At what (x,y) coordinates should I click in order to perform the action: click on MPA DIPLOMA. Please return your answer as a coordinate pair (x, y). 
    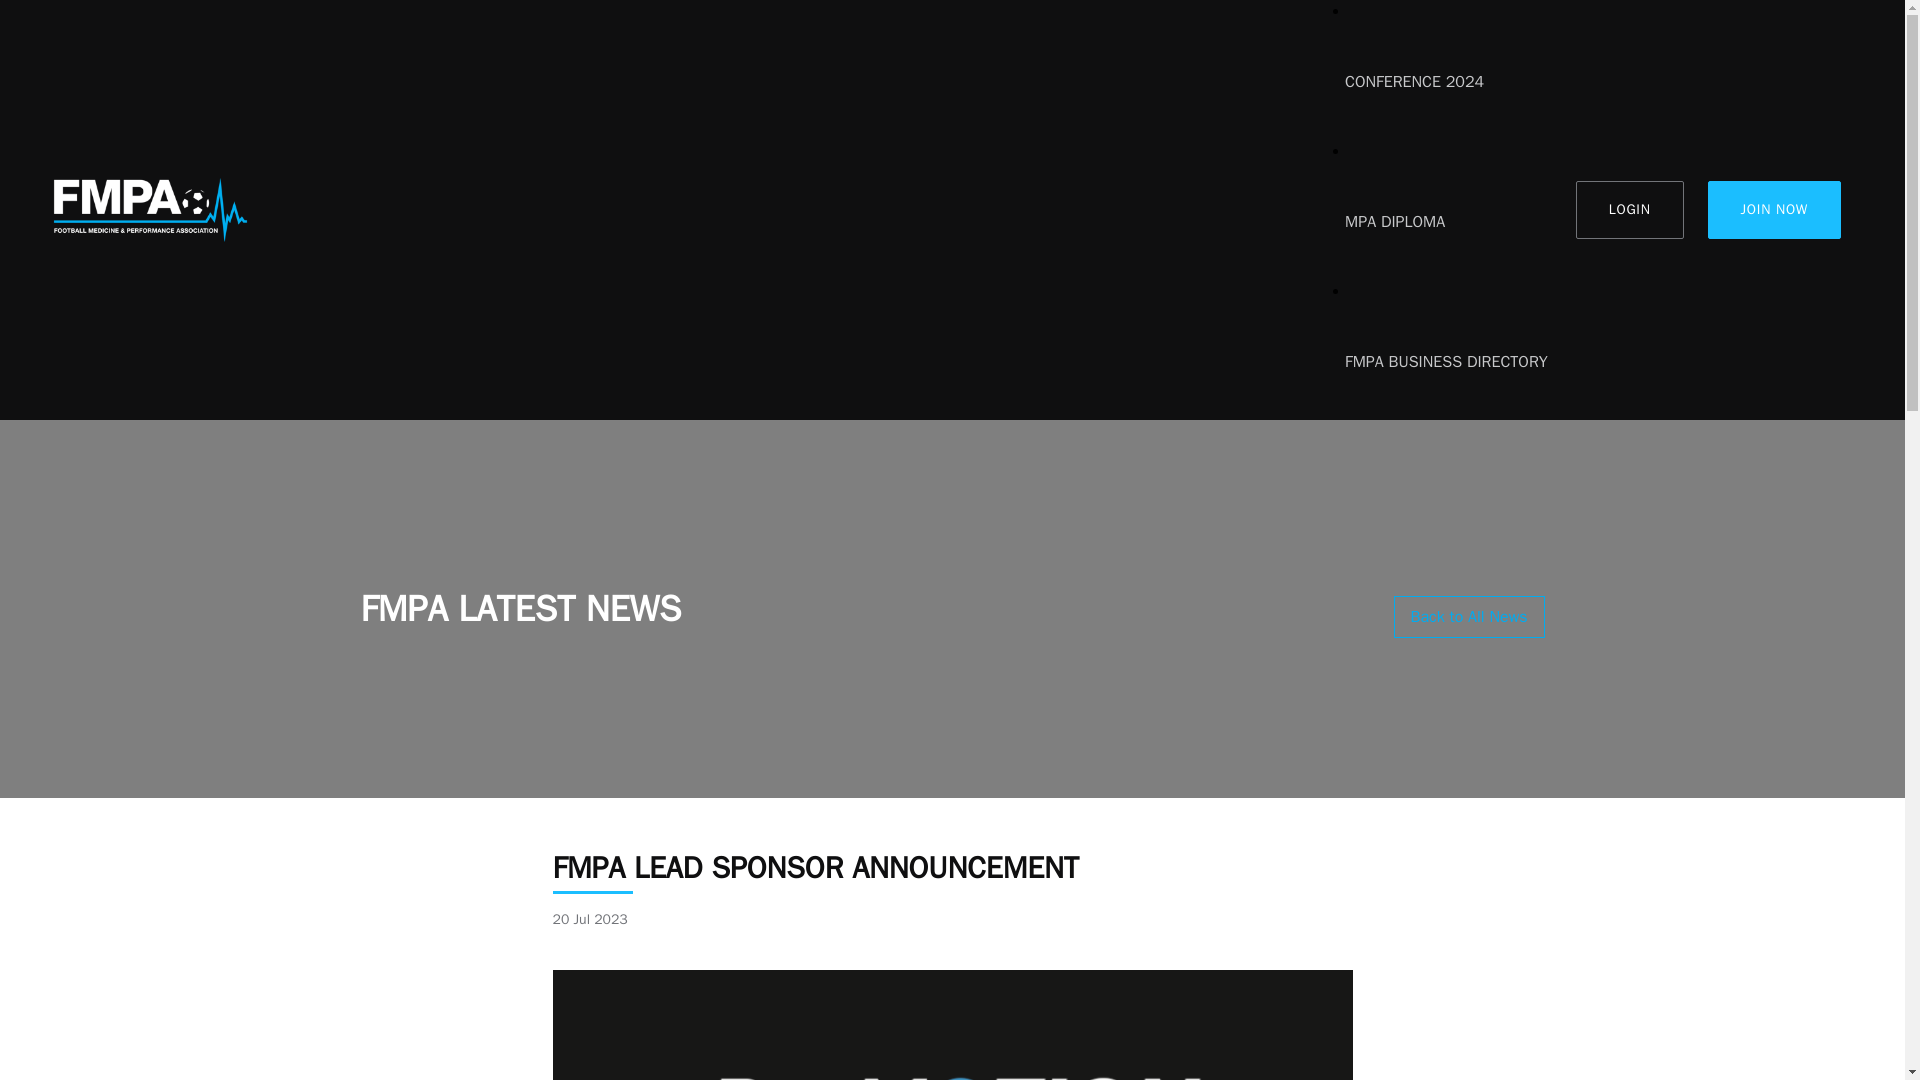
    Looking at the image, I should click on (1446, 222).